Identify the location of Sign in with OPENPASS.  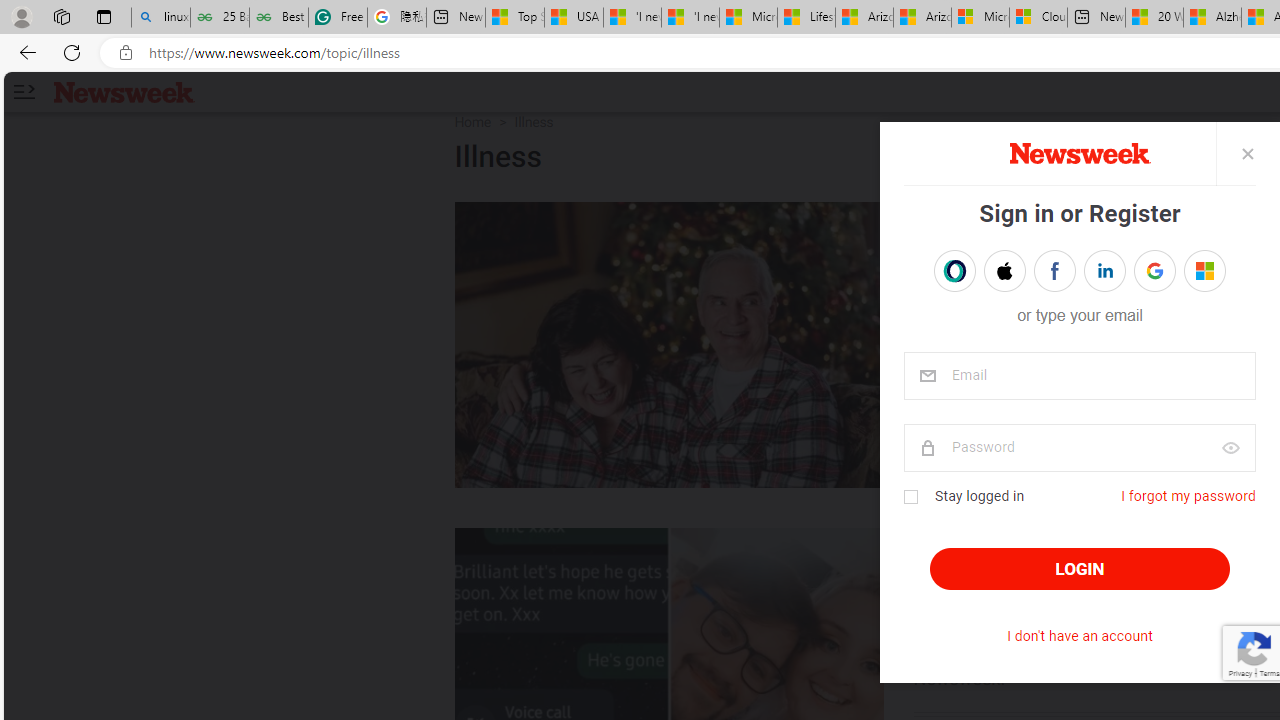
(954, 270).